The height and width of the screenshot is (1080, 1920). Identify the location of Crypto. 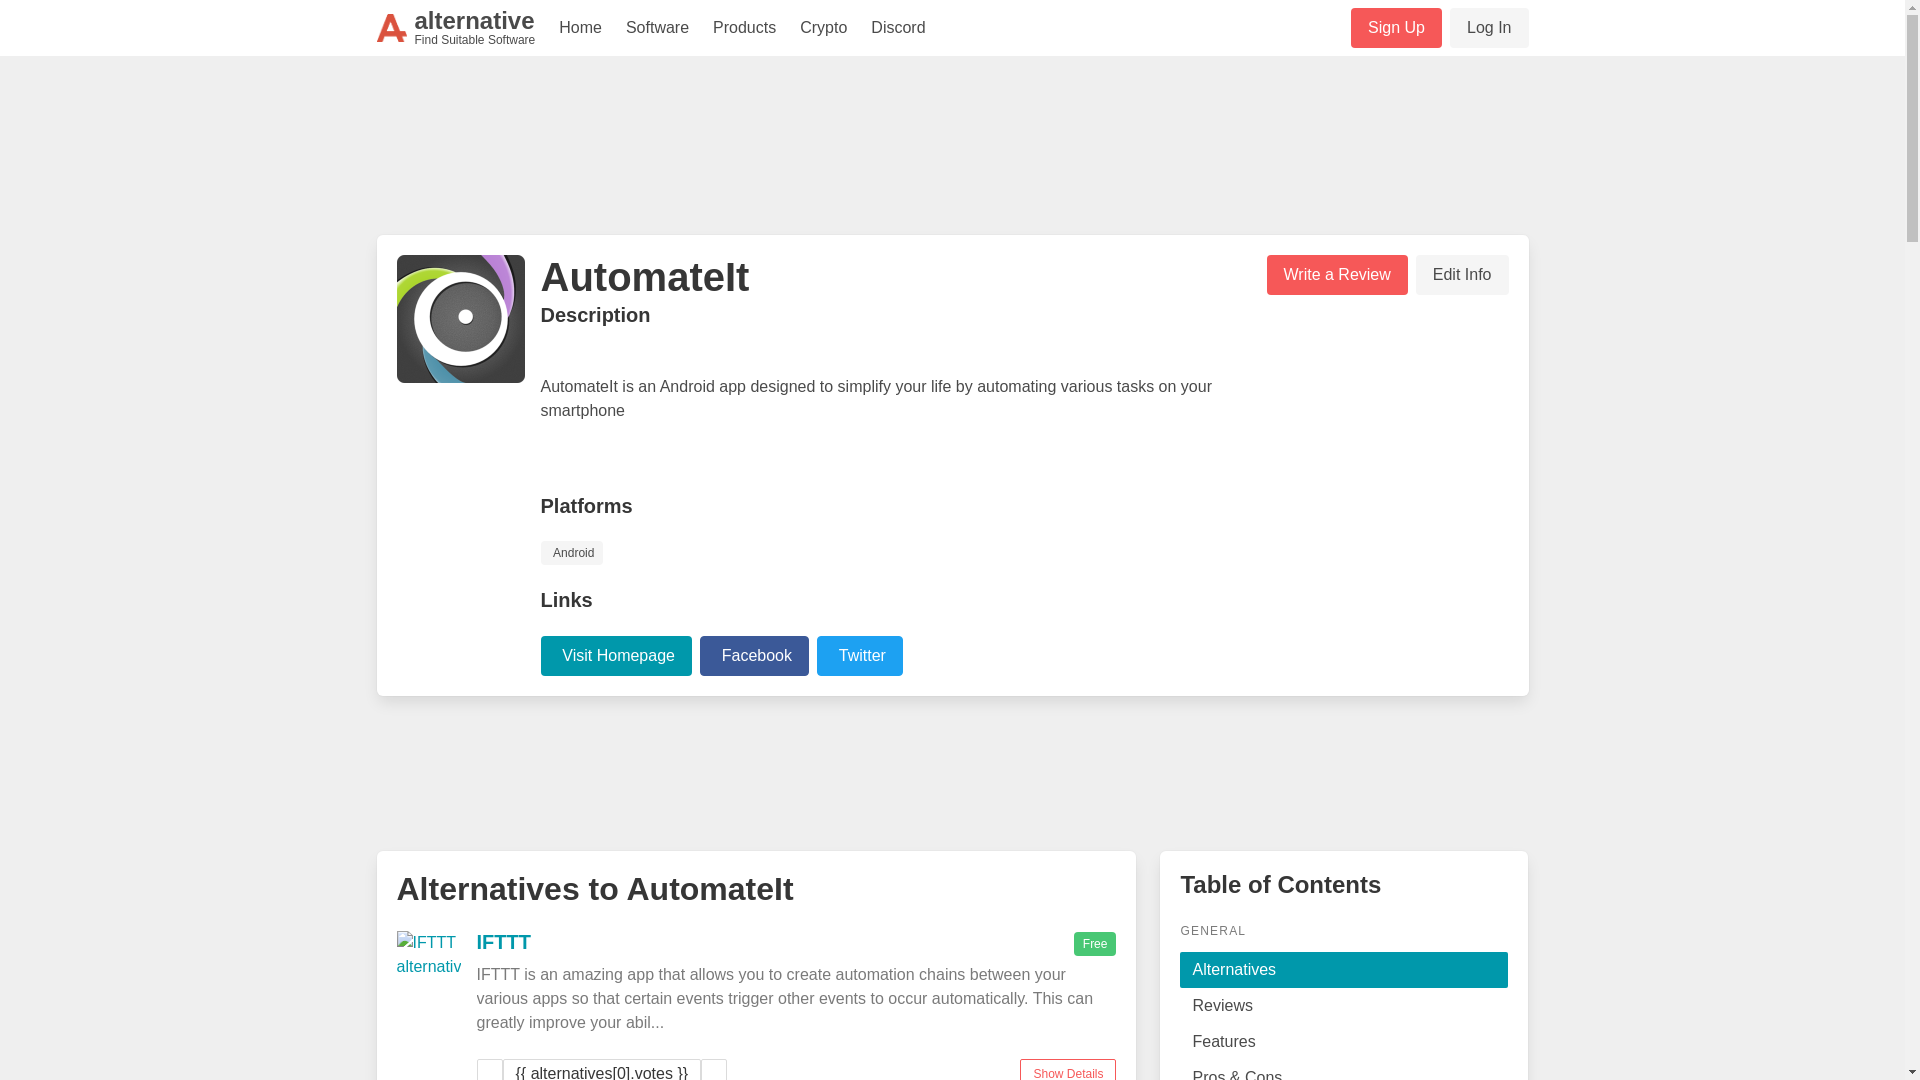
(456, 28).